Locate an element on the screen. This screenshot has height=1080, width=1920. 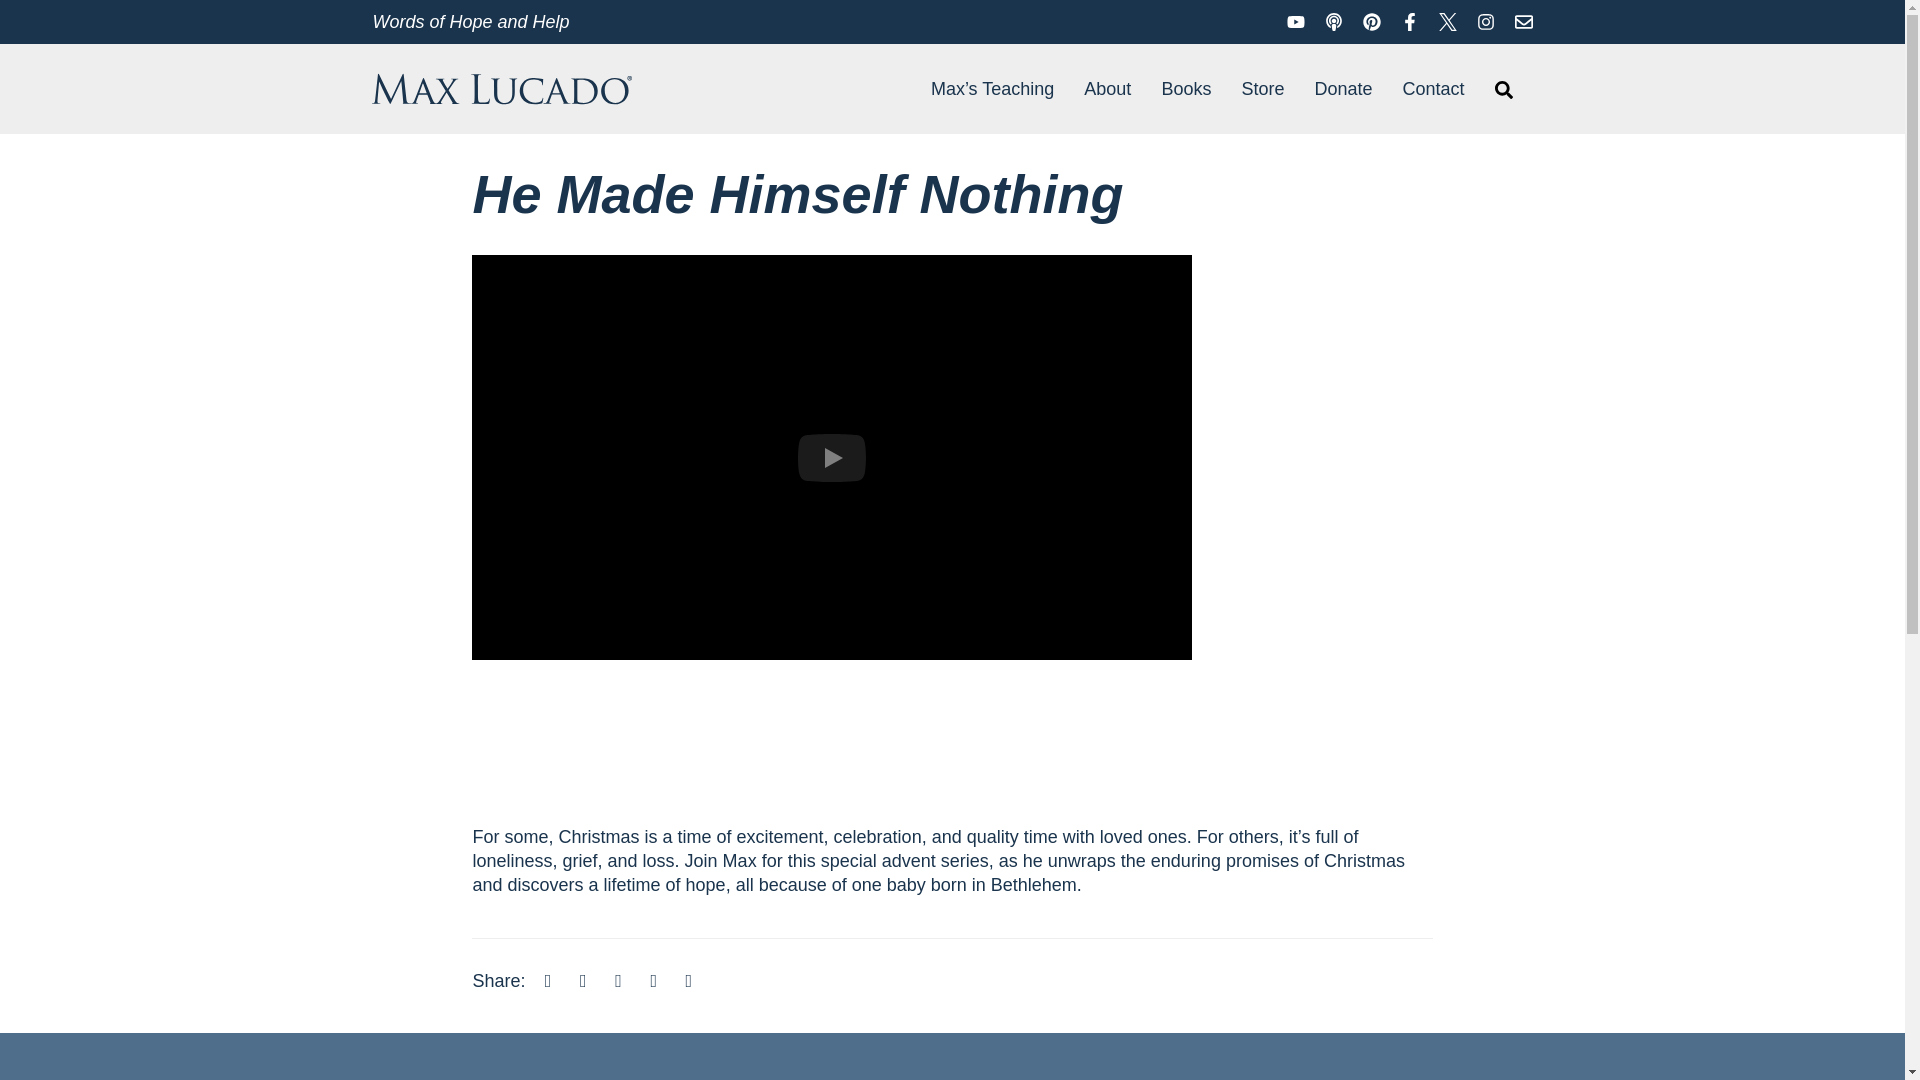
Pinterest is located at coordinates (1372, 20).